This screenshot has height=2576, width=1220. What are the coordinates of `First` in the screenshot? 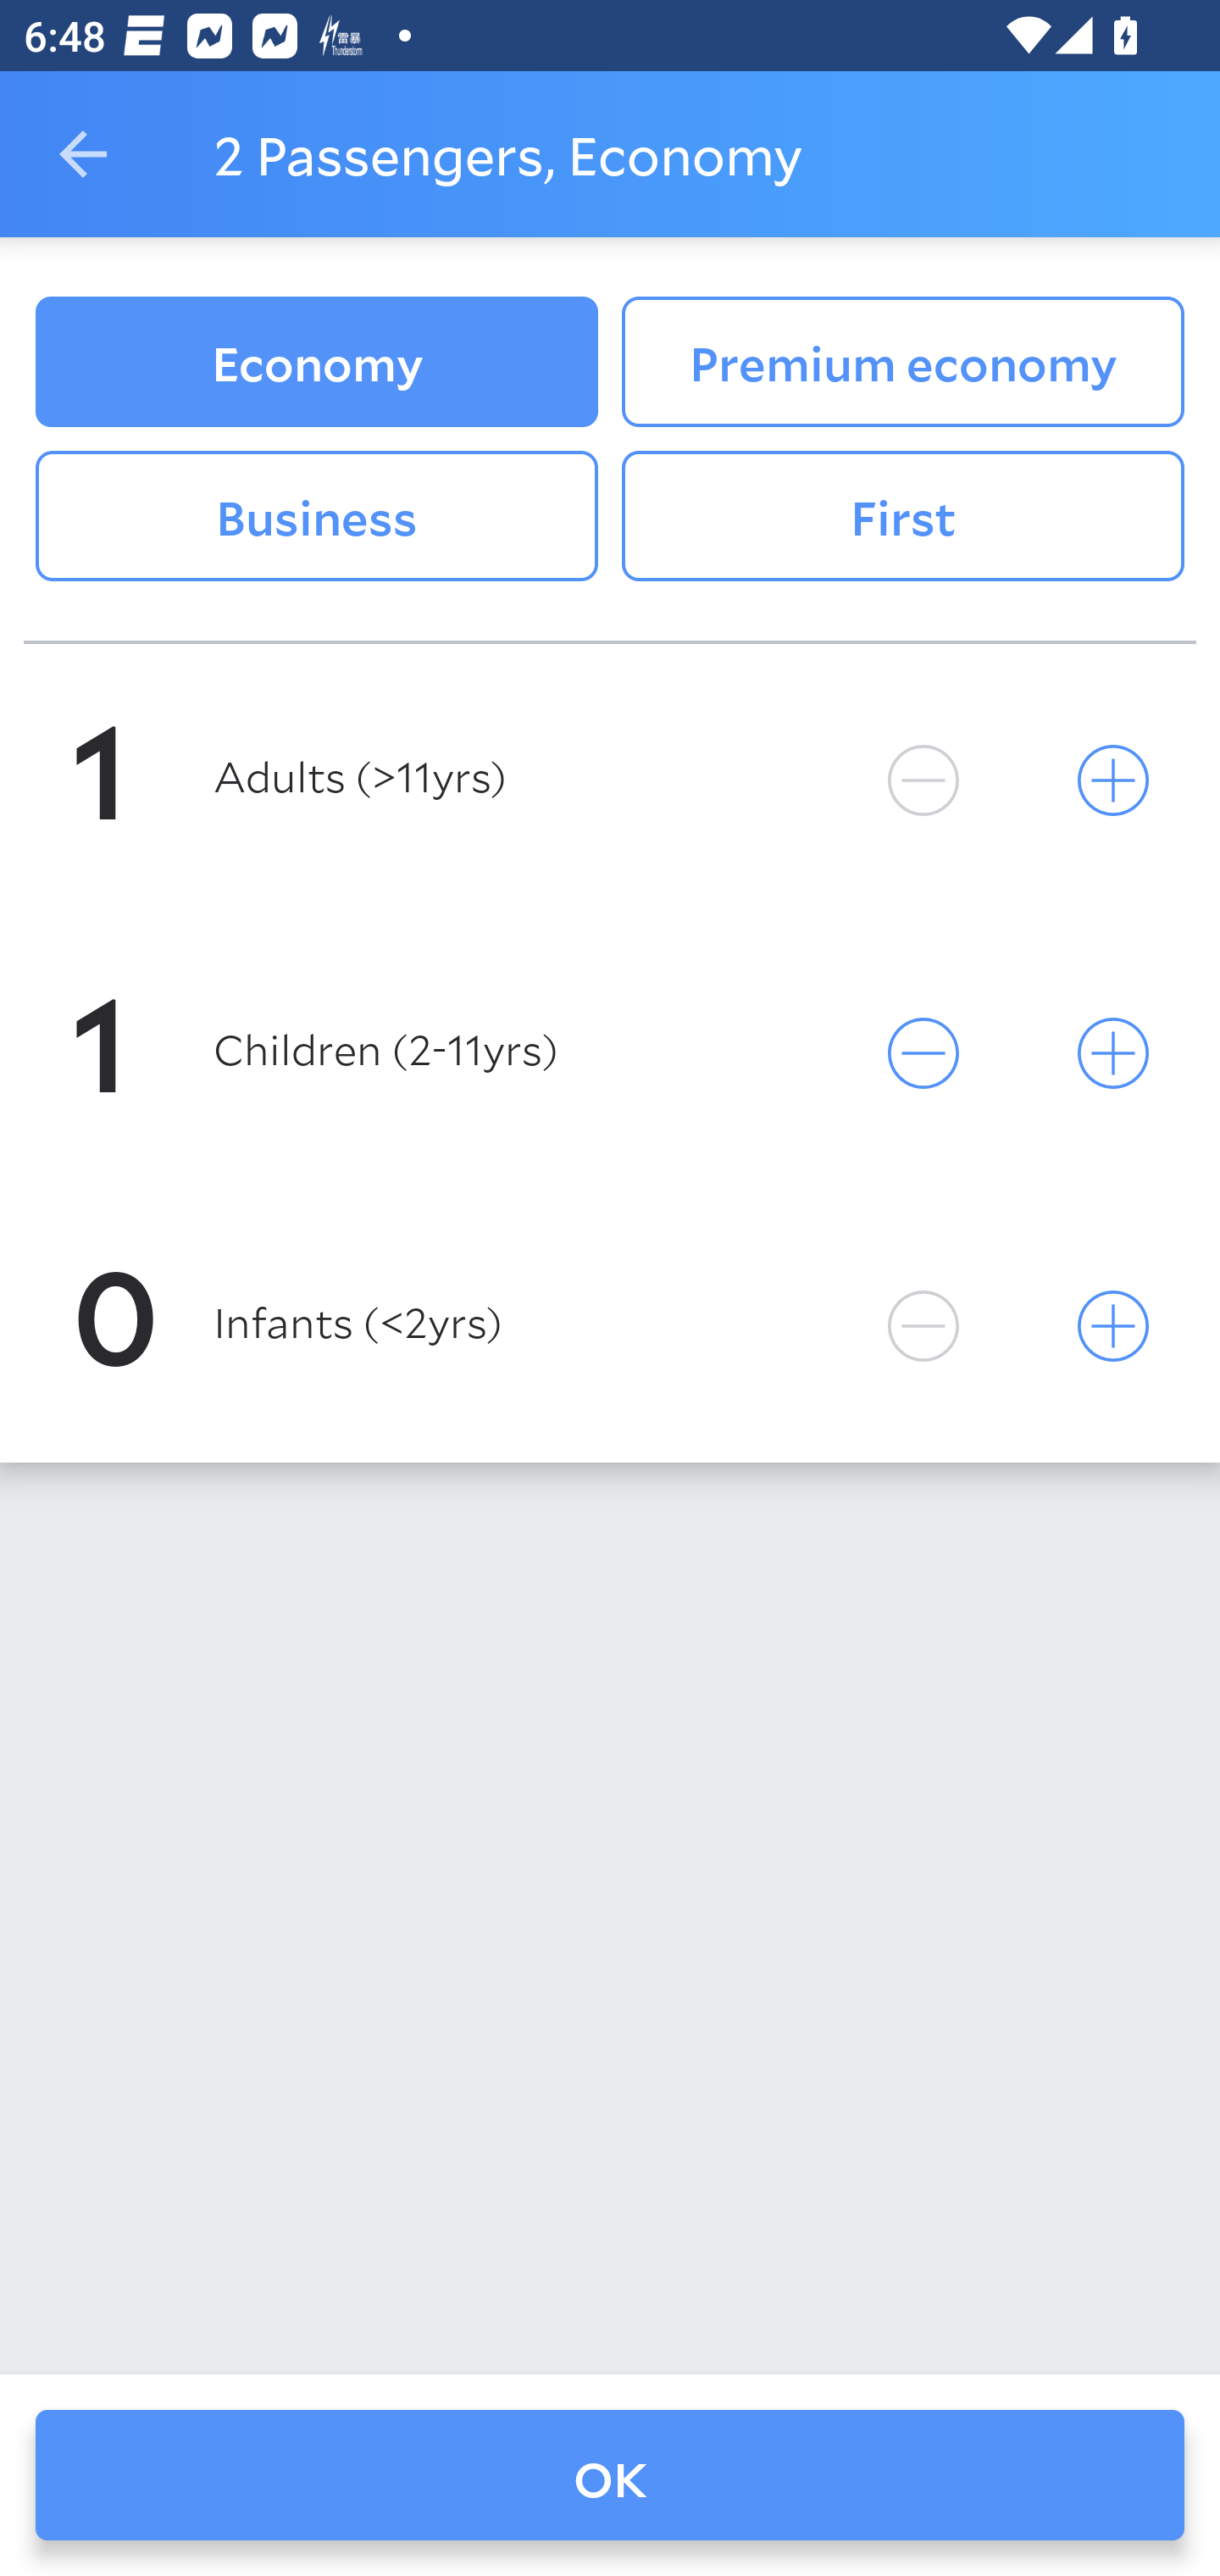 It's located at (903, 517).